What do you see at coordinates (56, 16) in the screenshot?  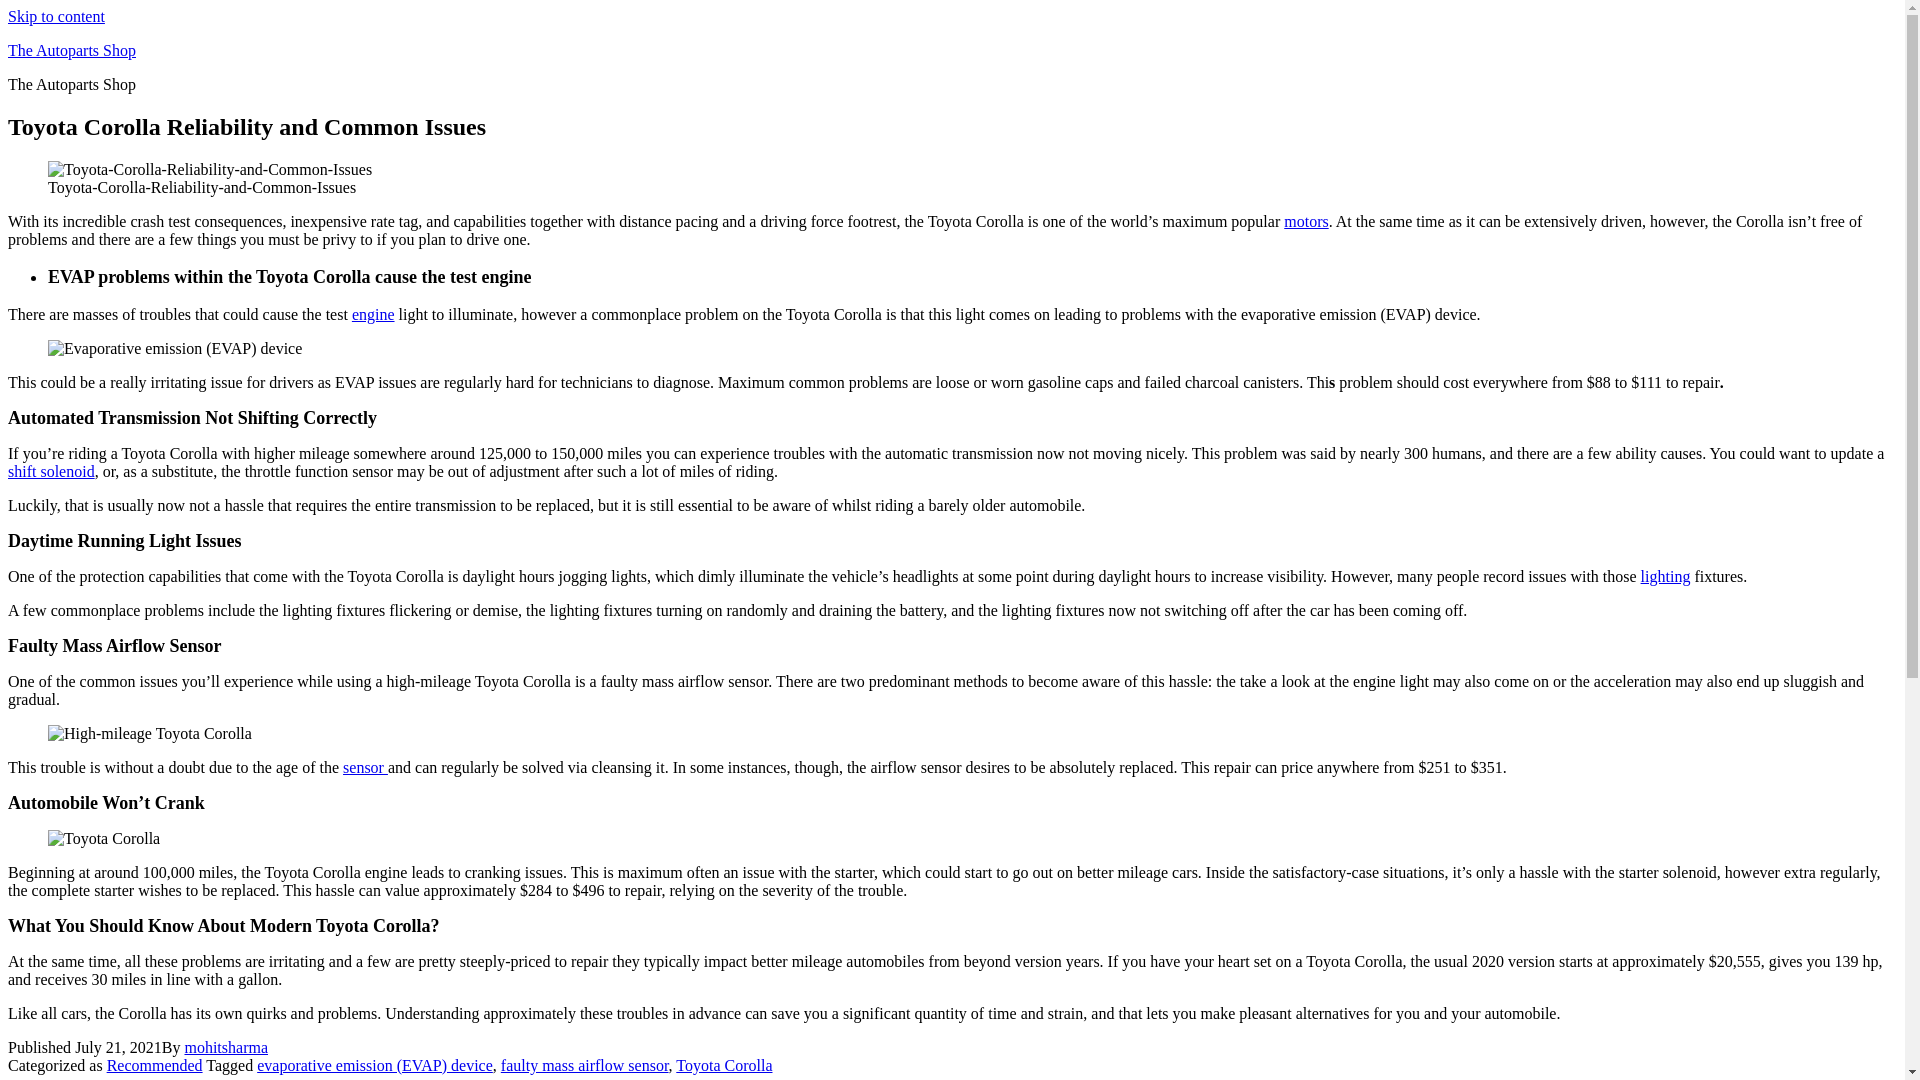 I see `Skip to content` at bounding box center [56, 16].